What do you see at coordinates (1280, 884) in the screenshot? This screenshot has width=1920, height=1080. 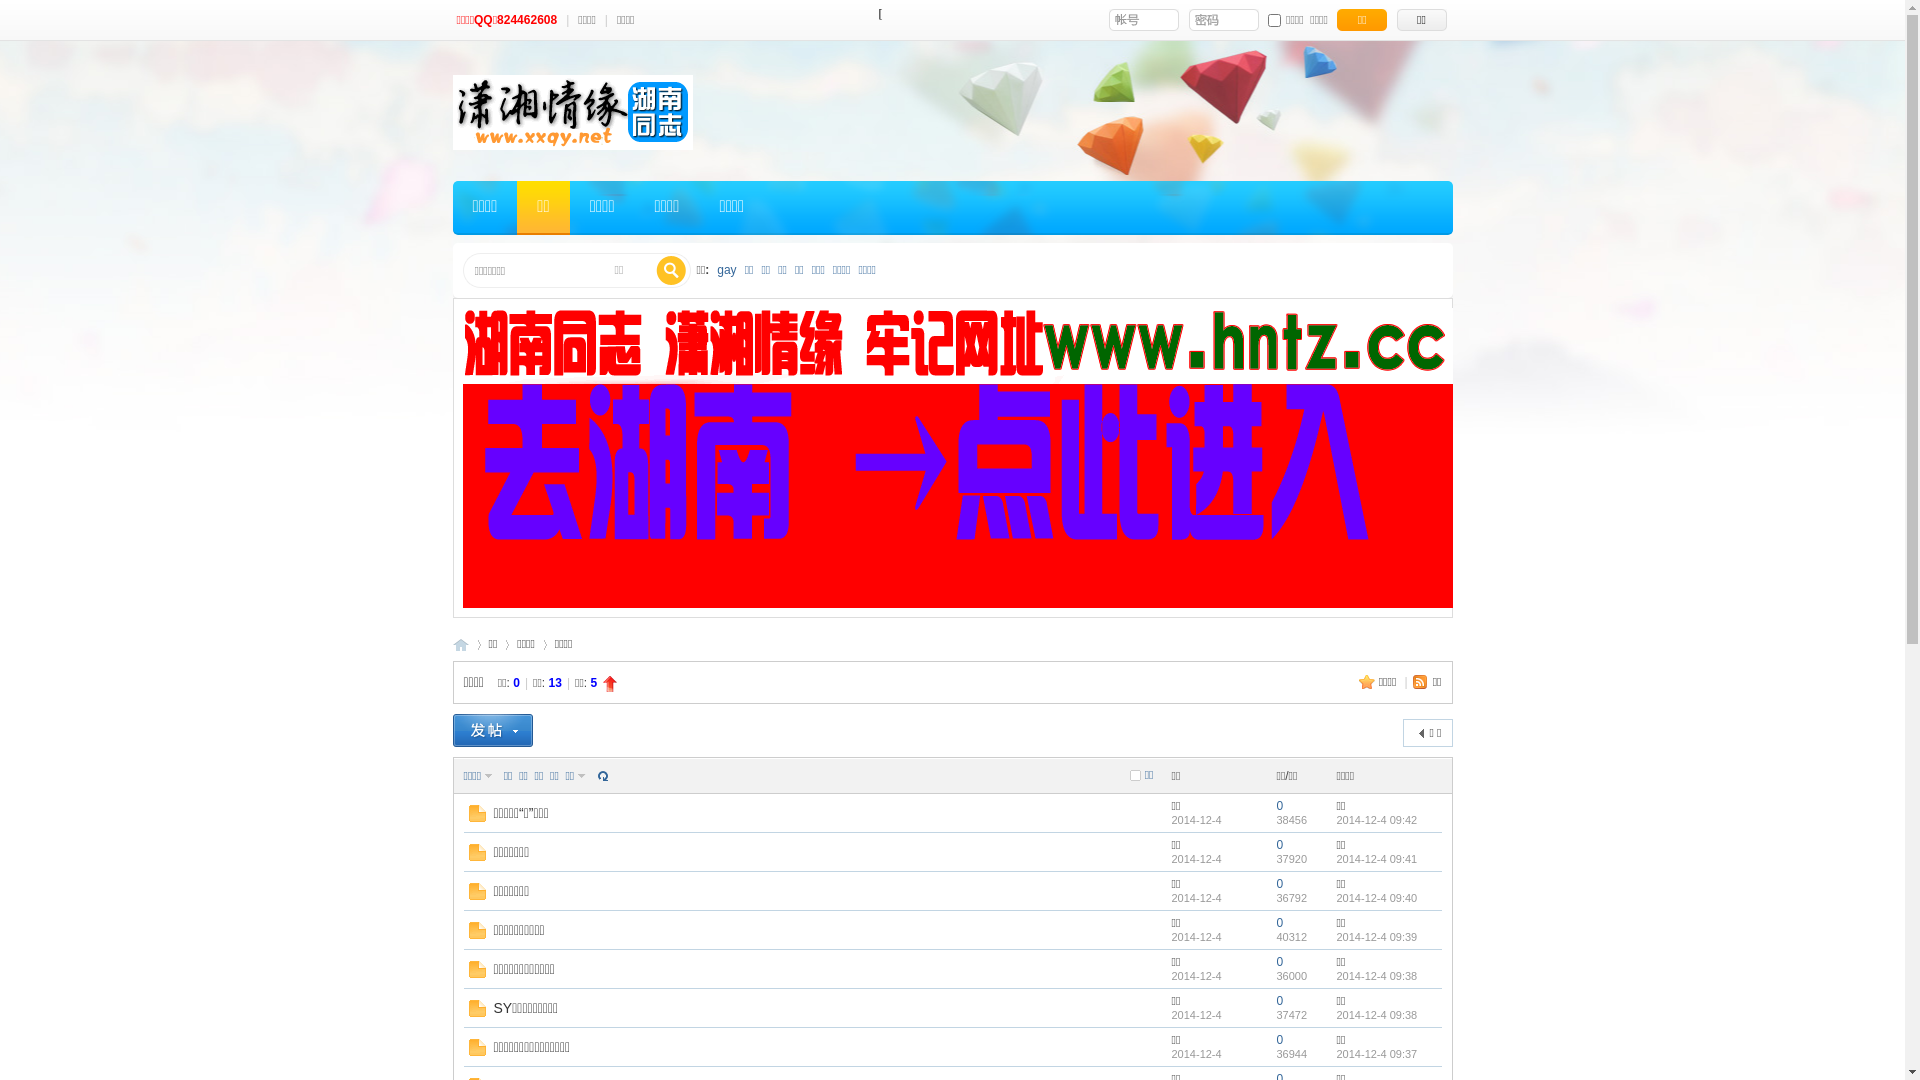 I see `0` at bounding box center [1280, 884].